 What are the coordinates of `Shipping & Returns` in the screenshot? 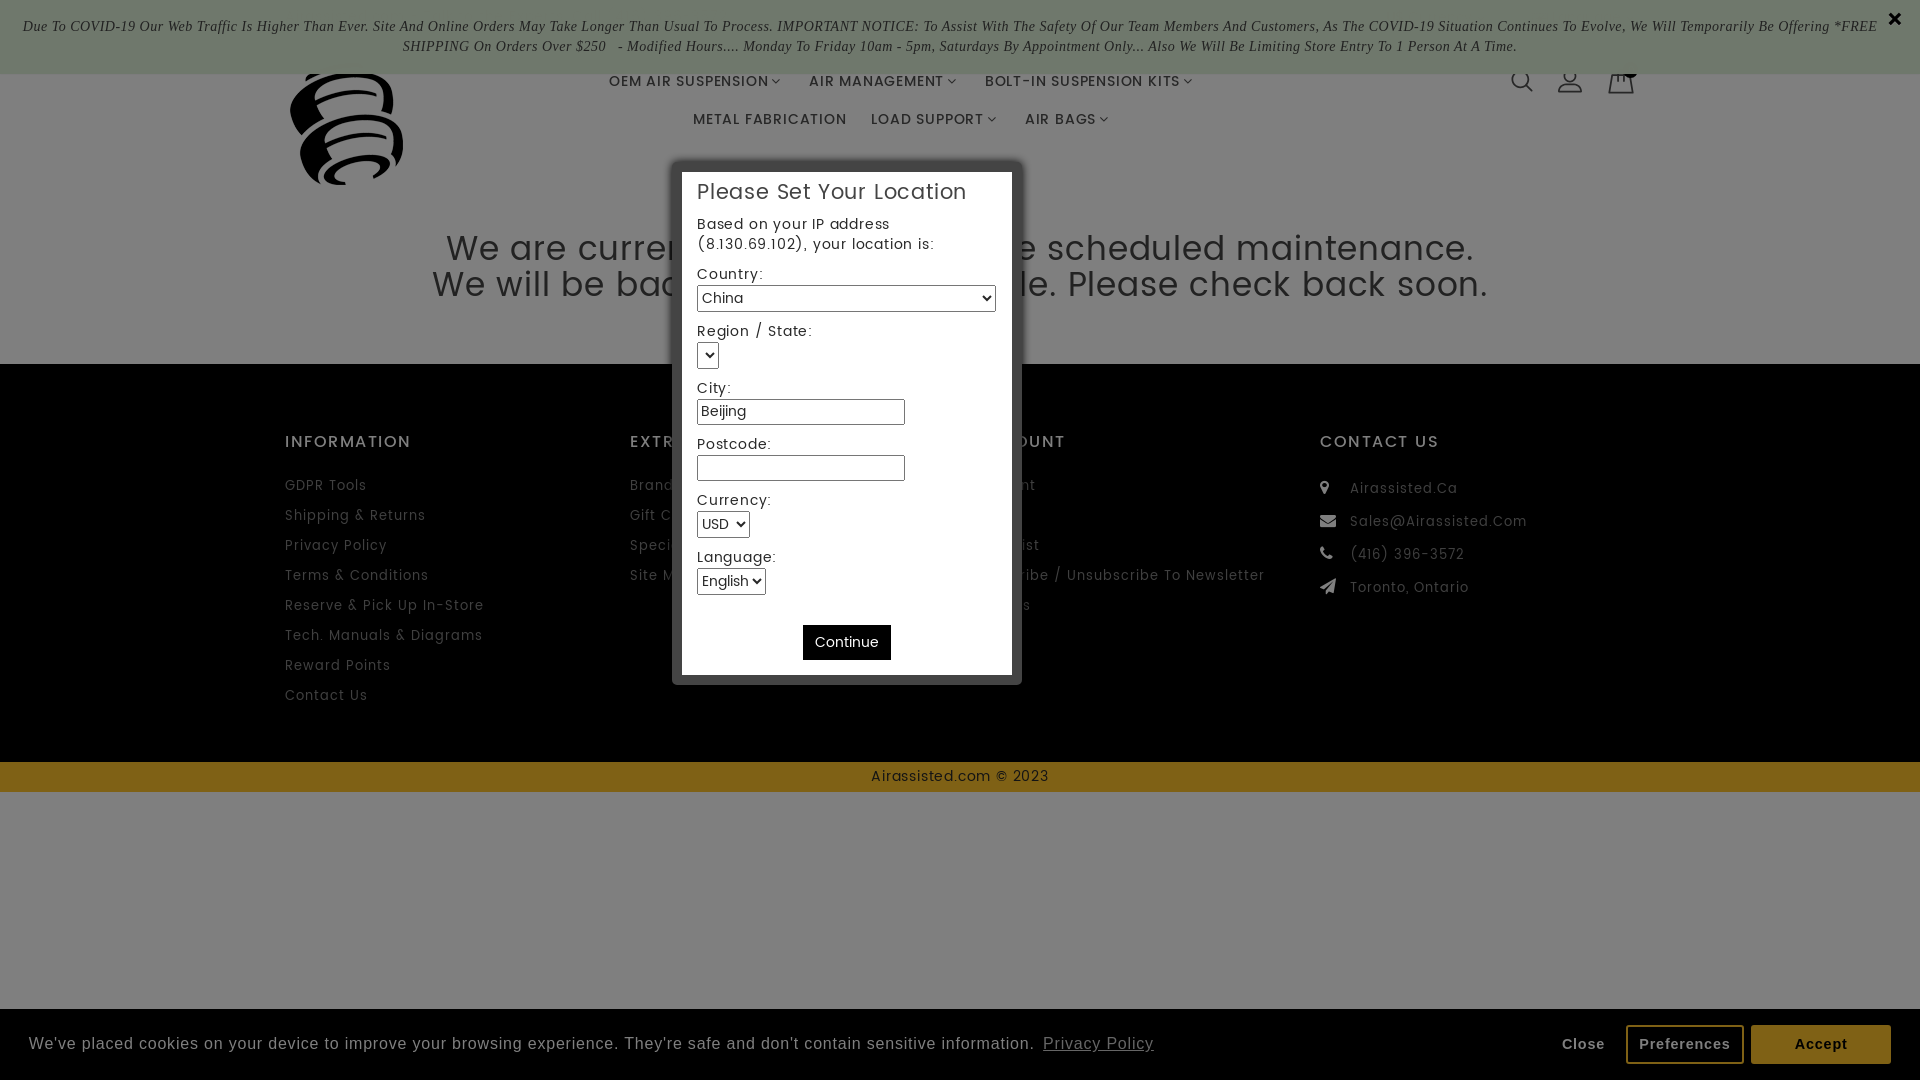 It's located at (356, 516).